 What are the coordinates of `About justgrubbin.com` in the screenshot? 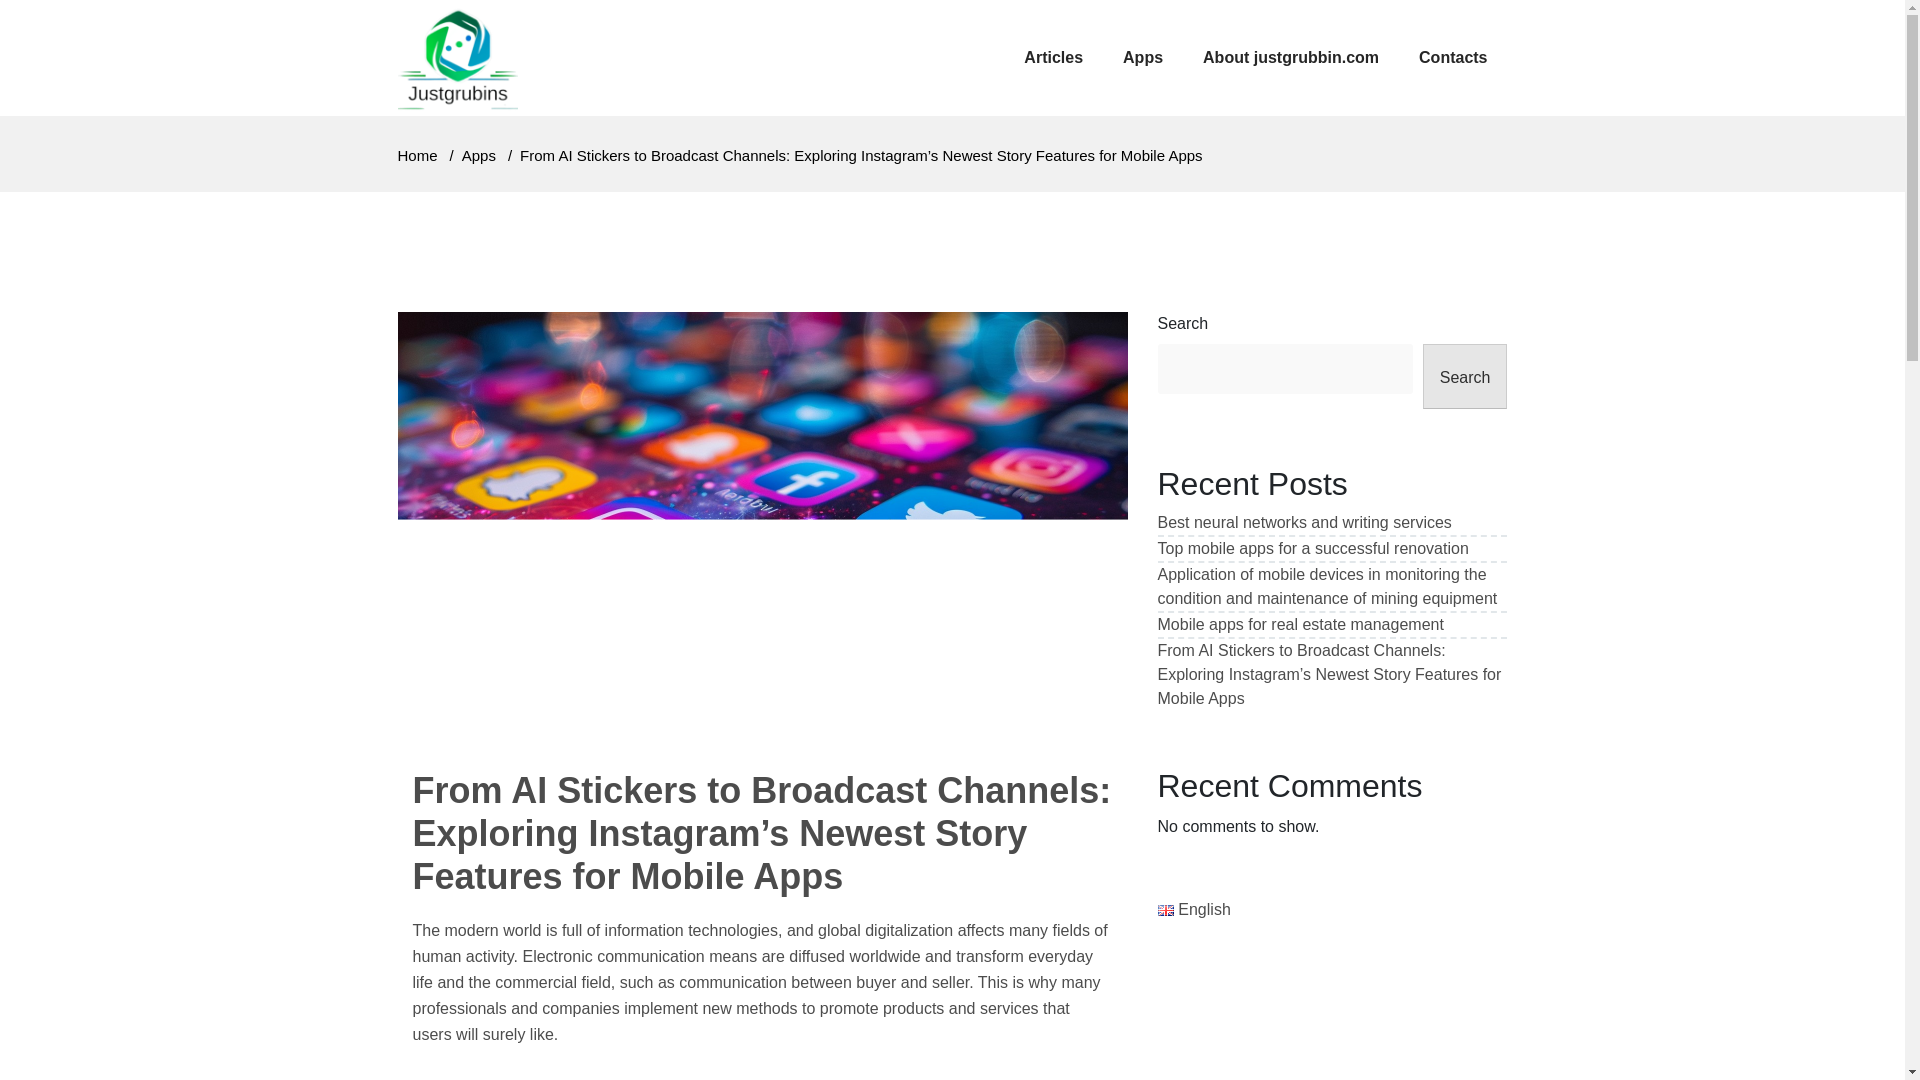 It's located at (1290, 58).